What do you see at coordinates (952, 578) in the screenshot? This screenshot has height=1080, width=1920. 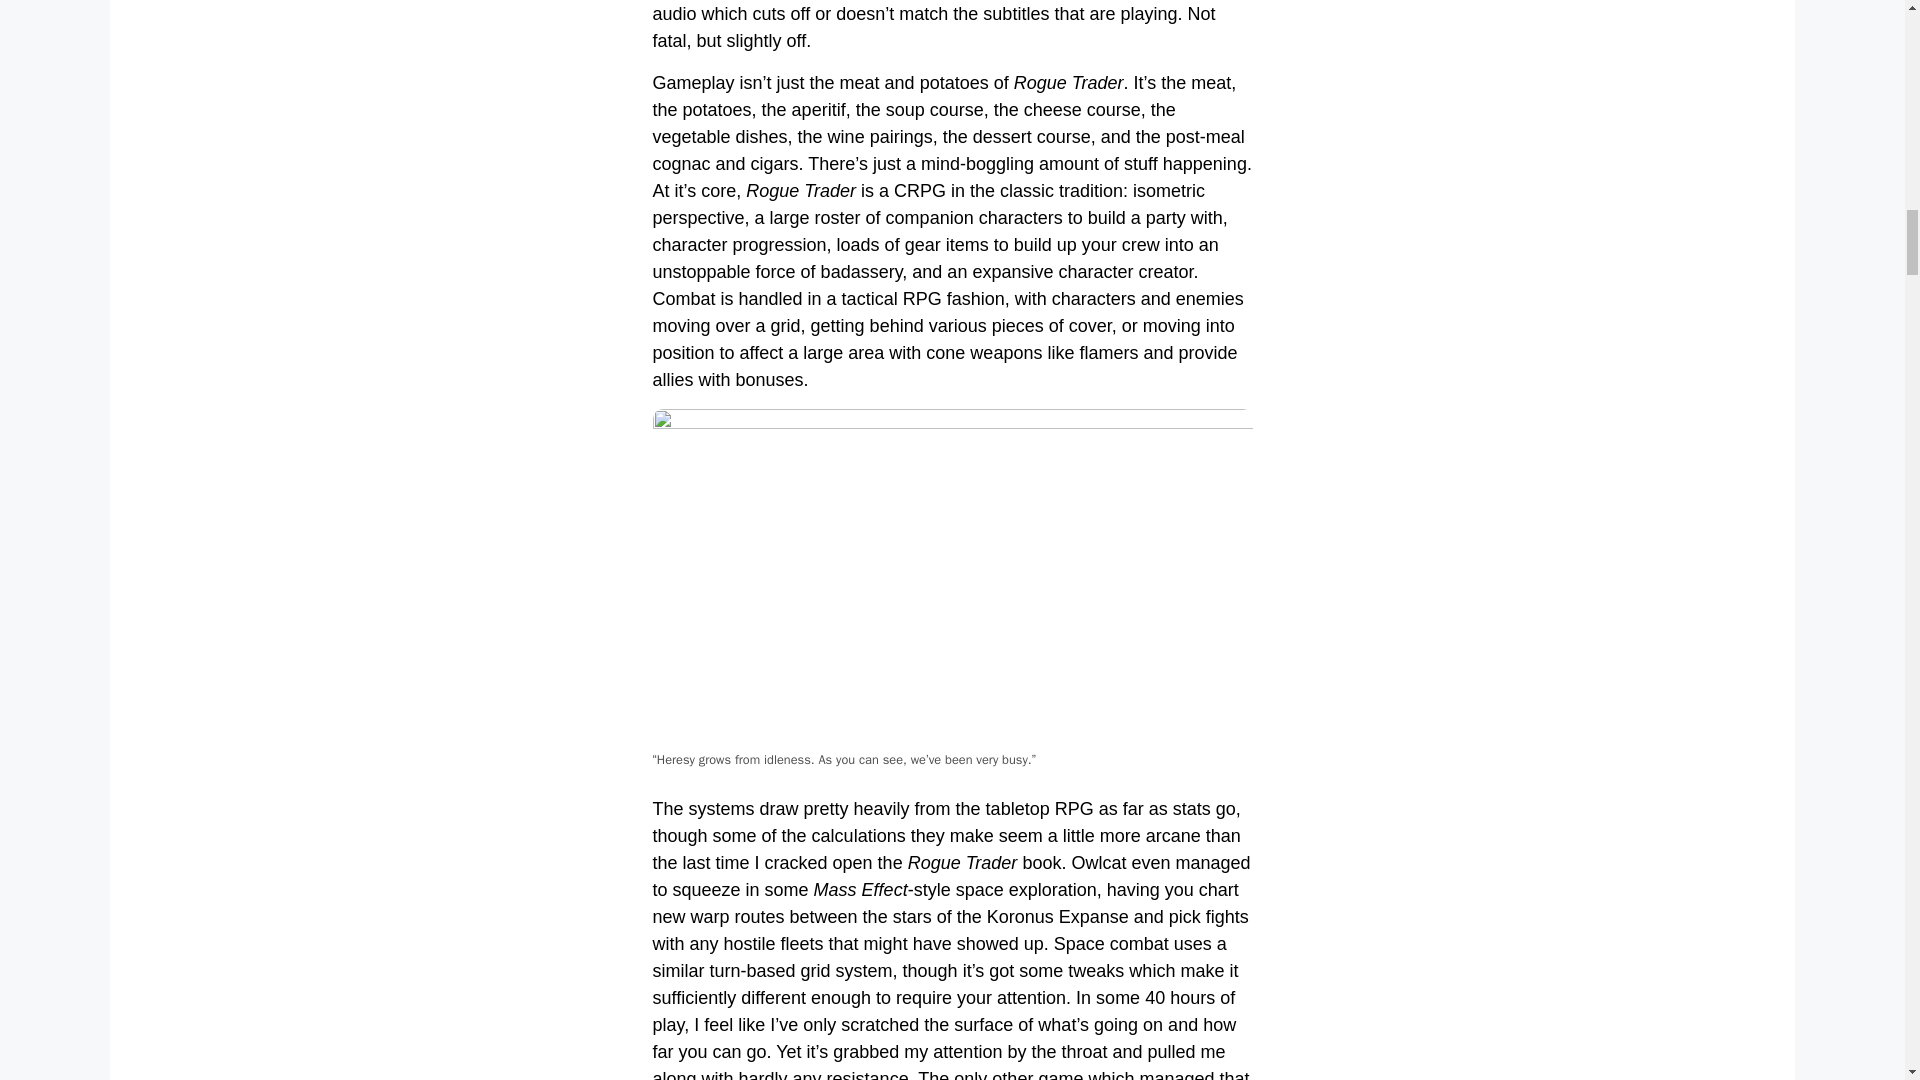 I see `RogueTrader07` at bounding box center [952, 578].